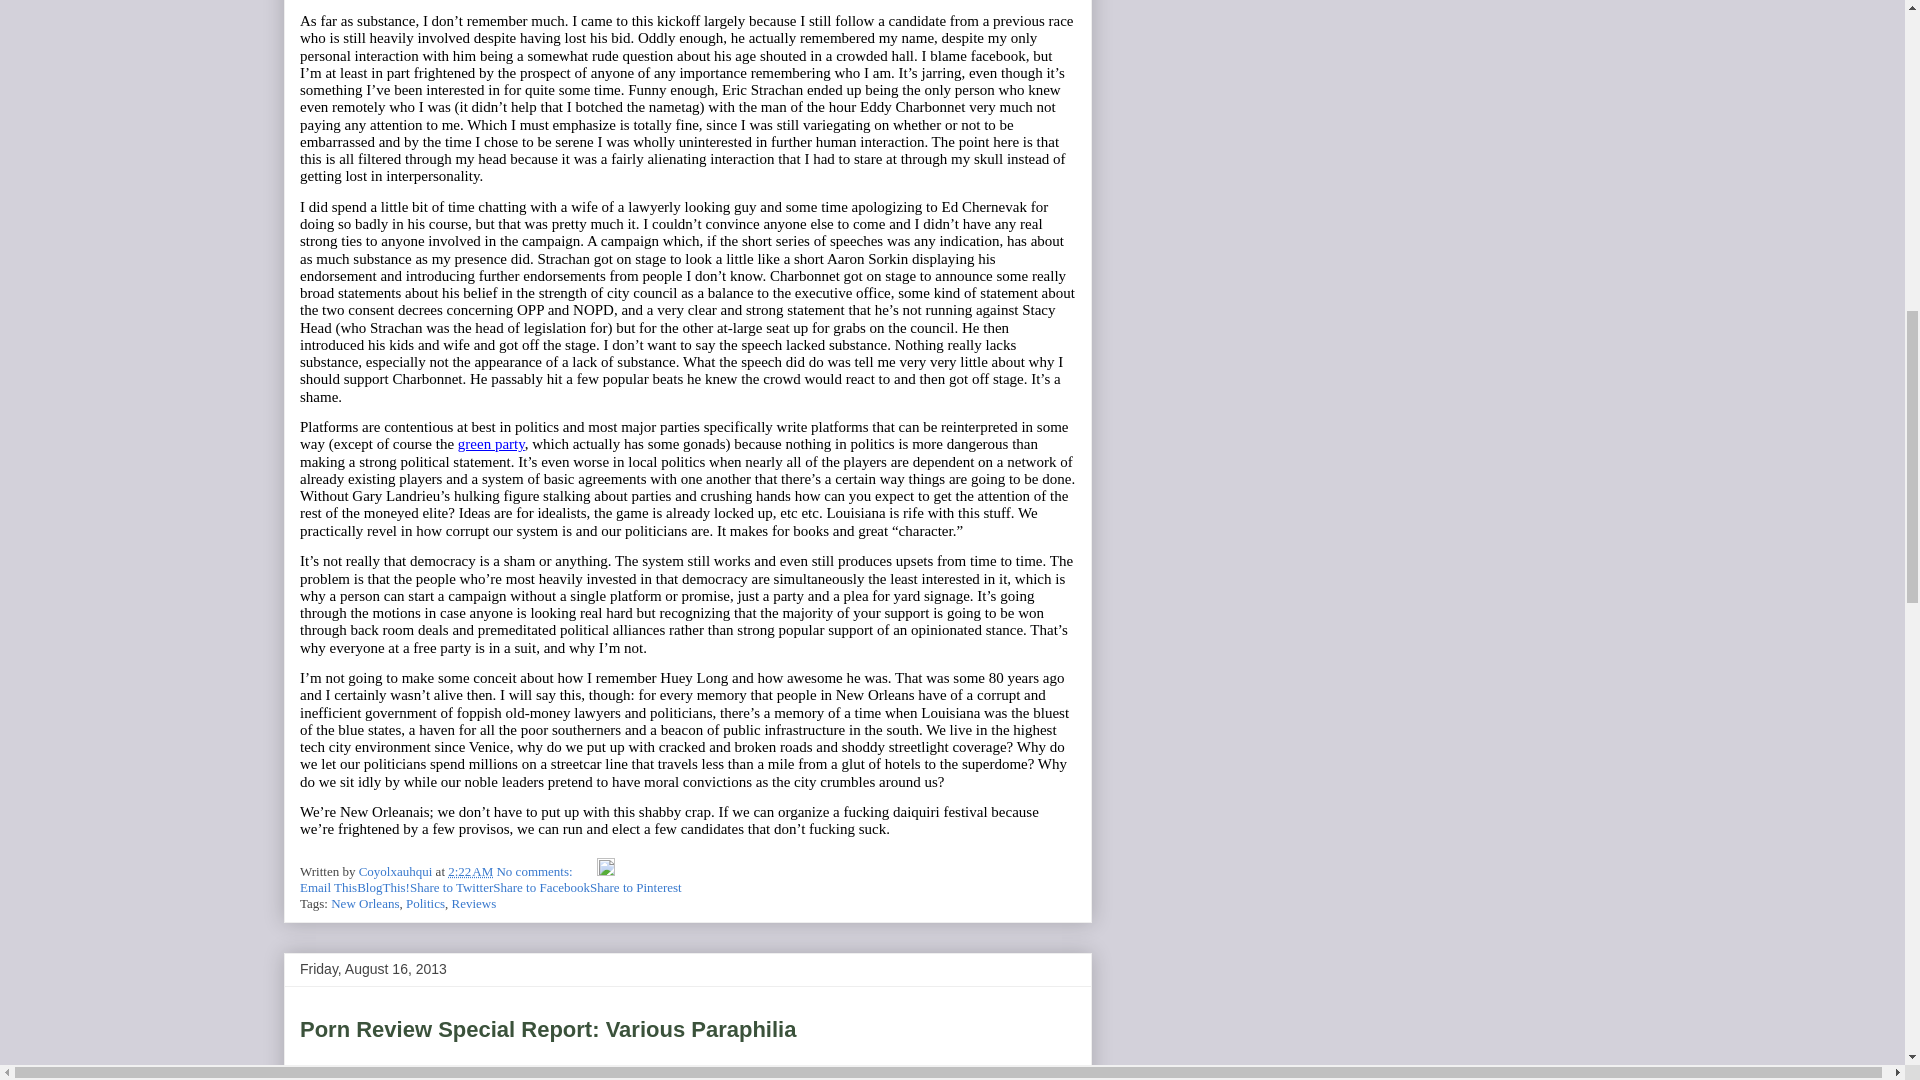 The width and height of the screenshot is (1920, 1080). Describe the element at coordinates (541, 888) in the screenshot. I see `Share to Facebook` at that location.